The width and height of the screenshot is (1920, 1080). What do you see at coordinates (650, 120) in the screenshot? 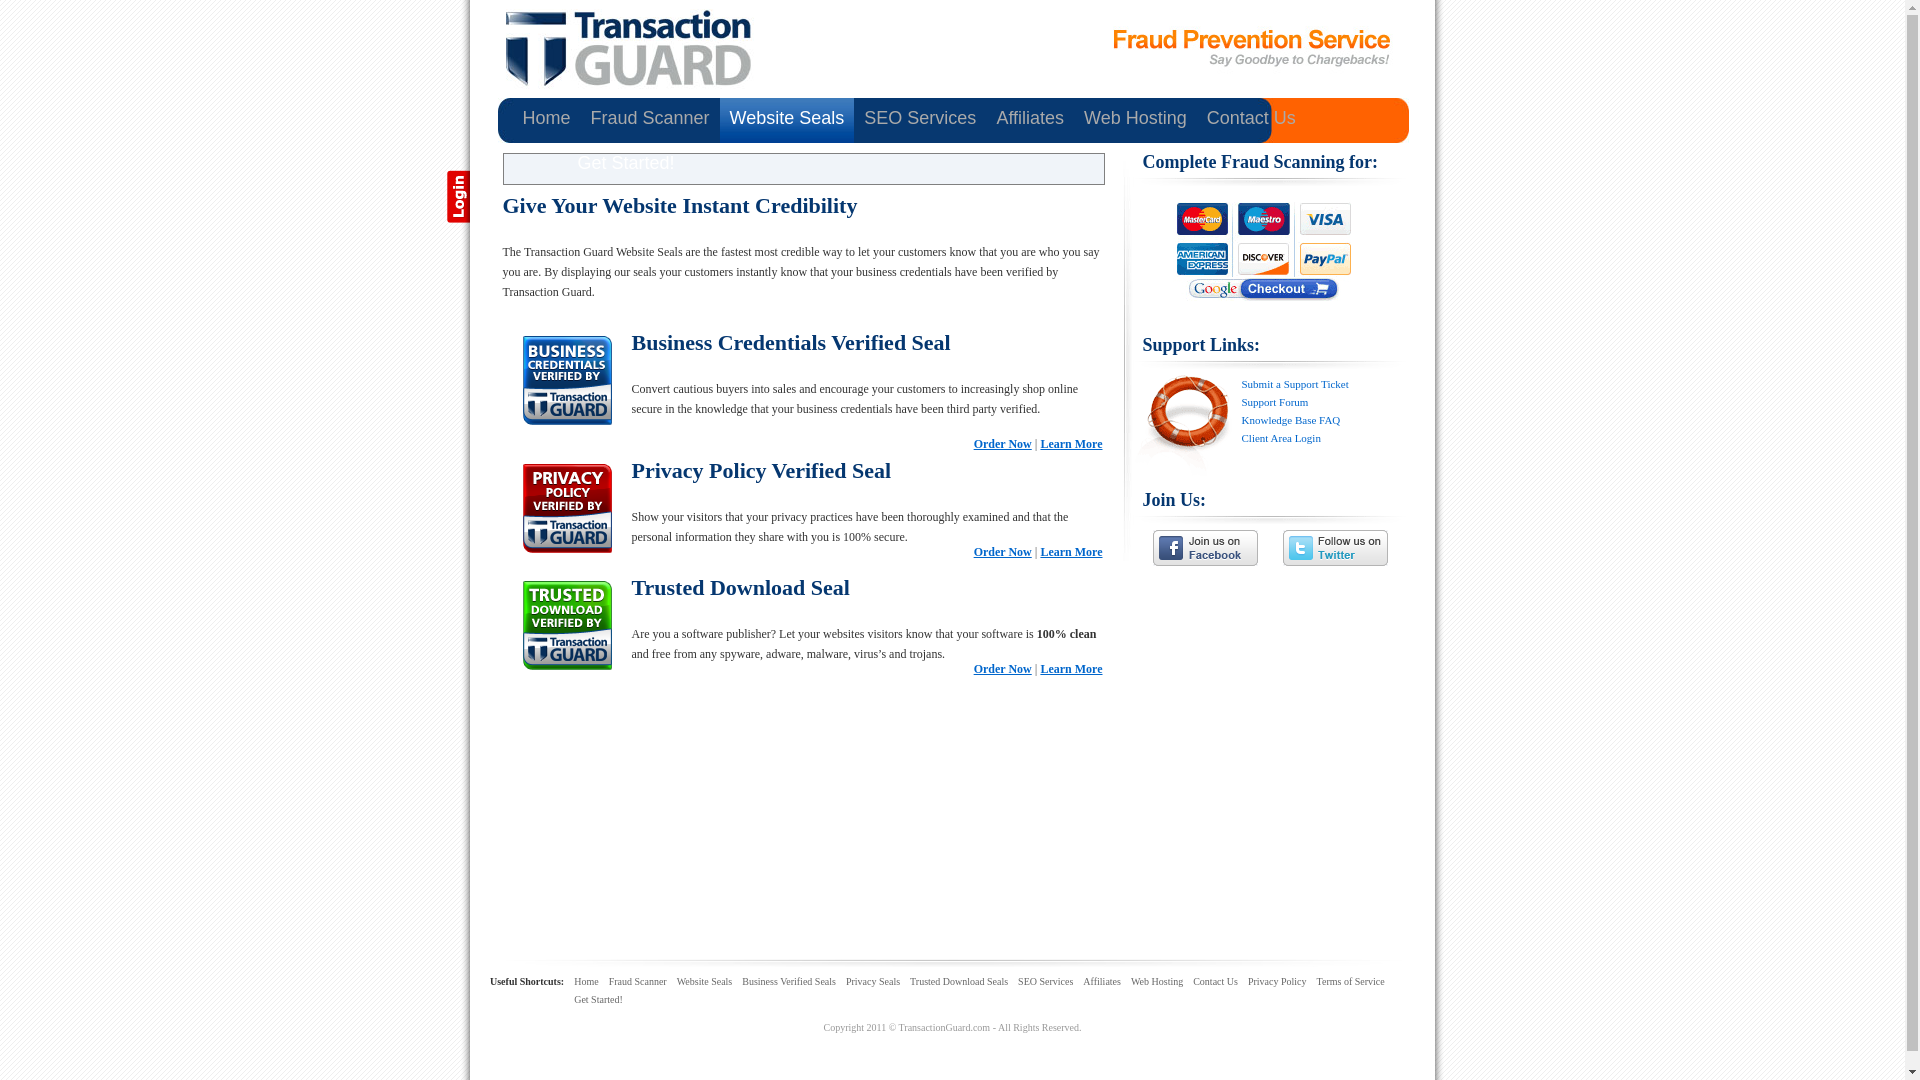
I see `Fraud Scanner` at bounding box center [650, 120].